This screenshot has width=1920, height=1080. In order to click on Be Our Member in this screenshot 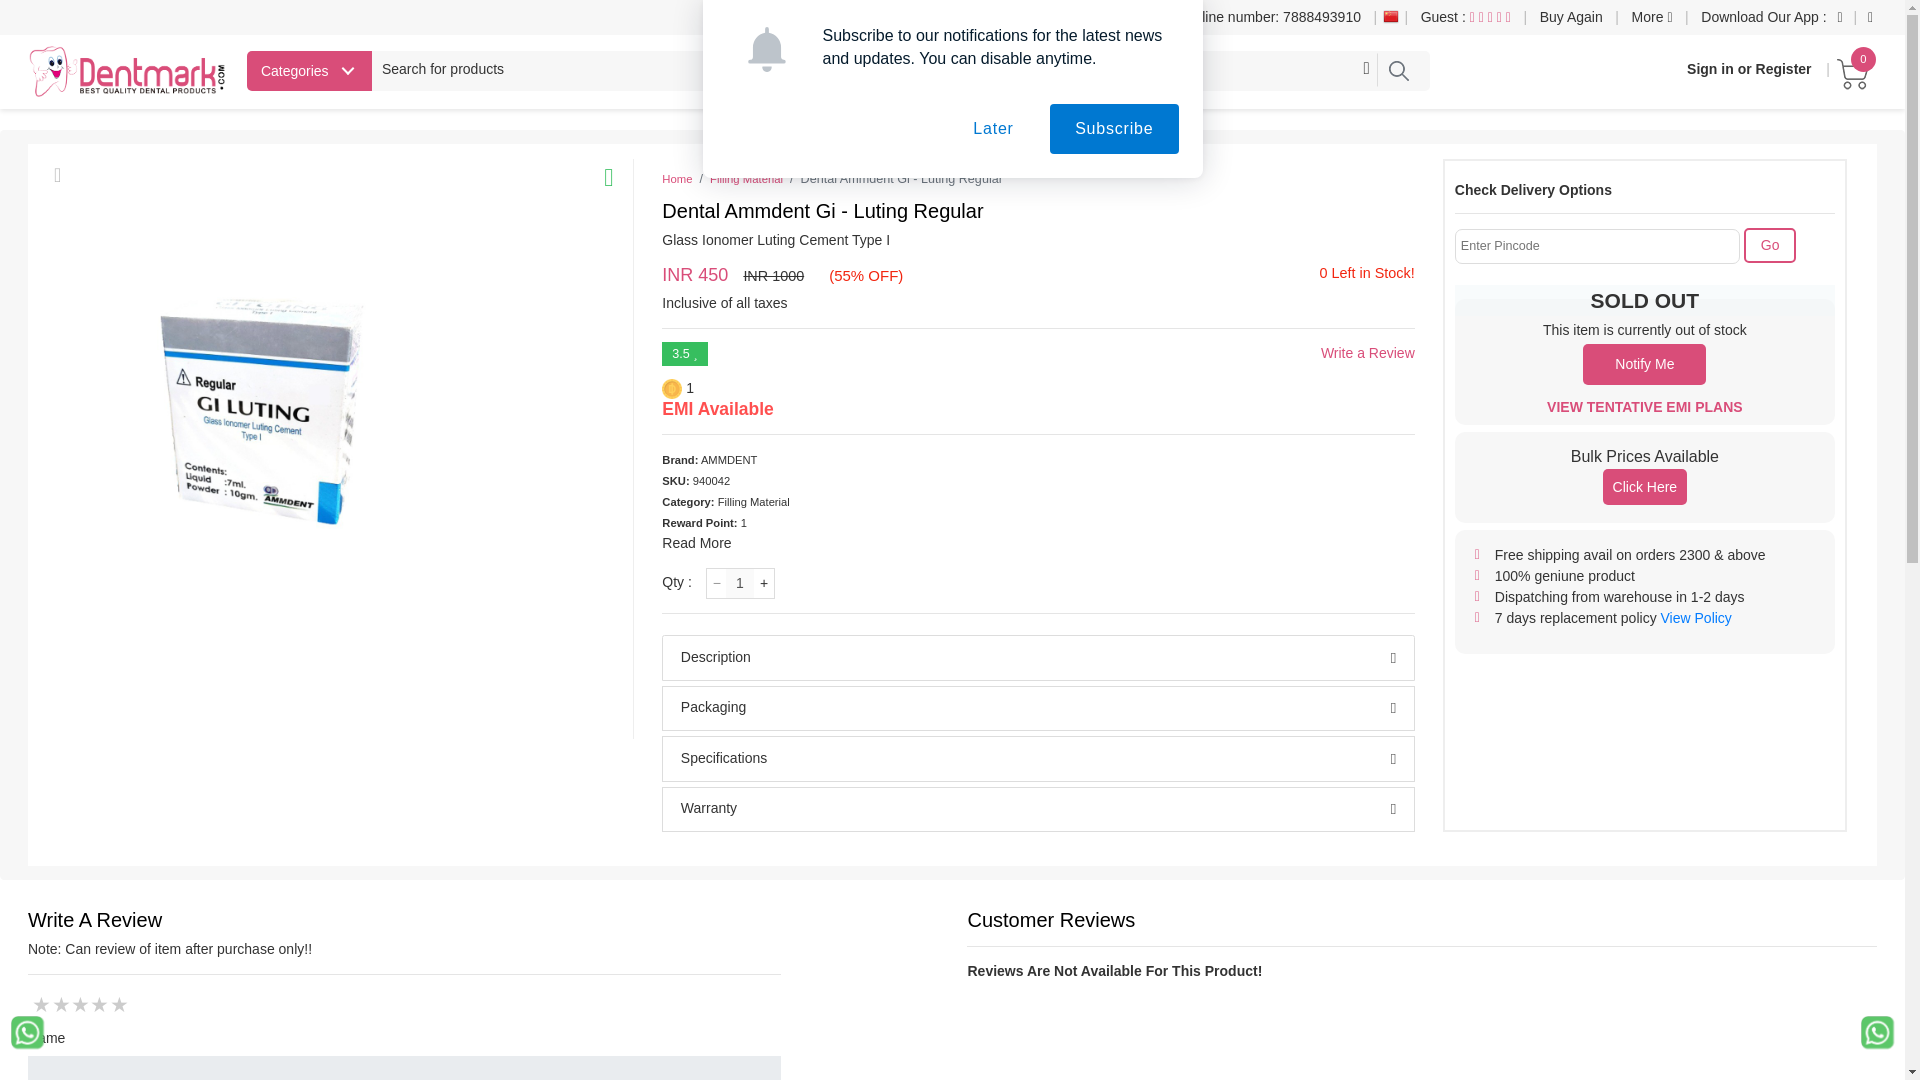, I will do `click(1102, 17)`.